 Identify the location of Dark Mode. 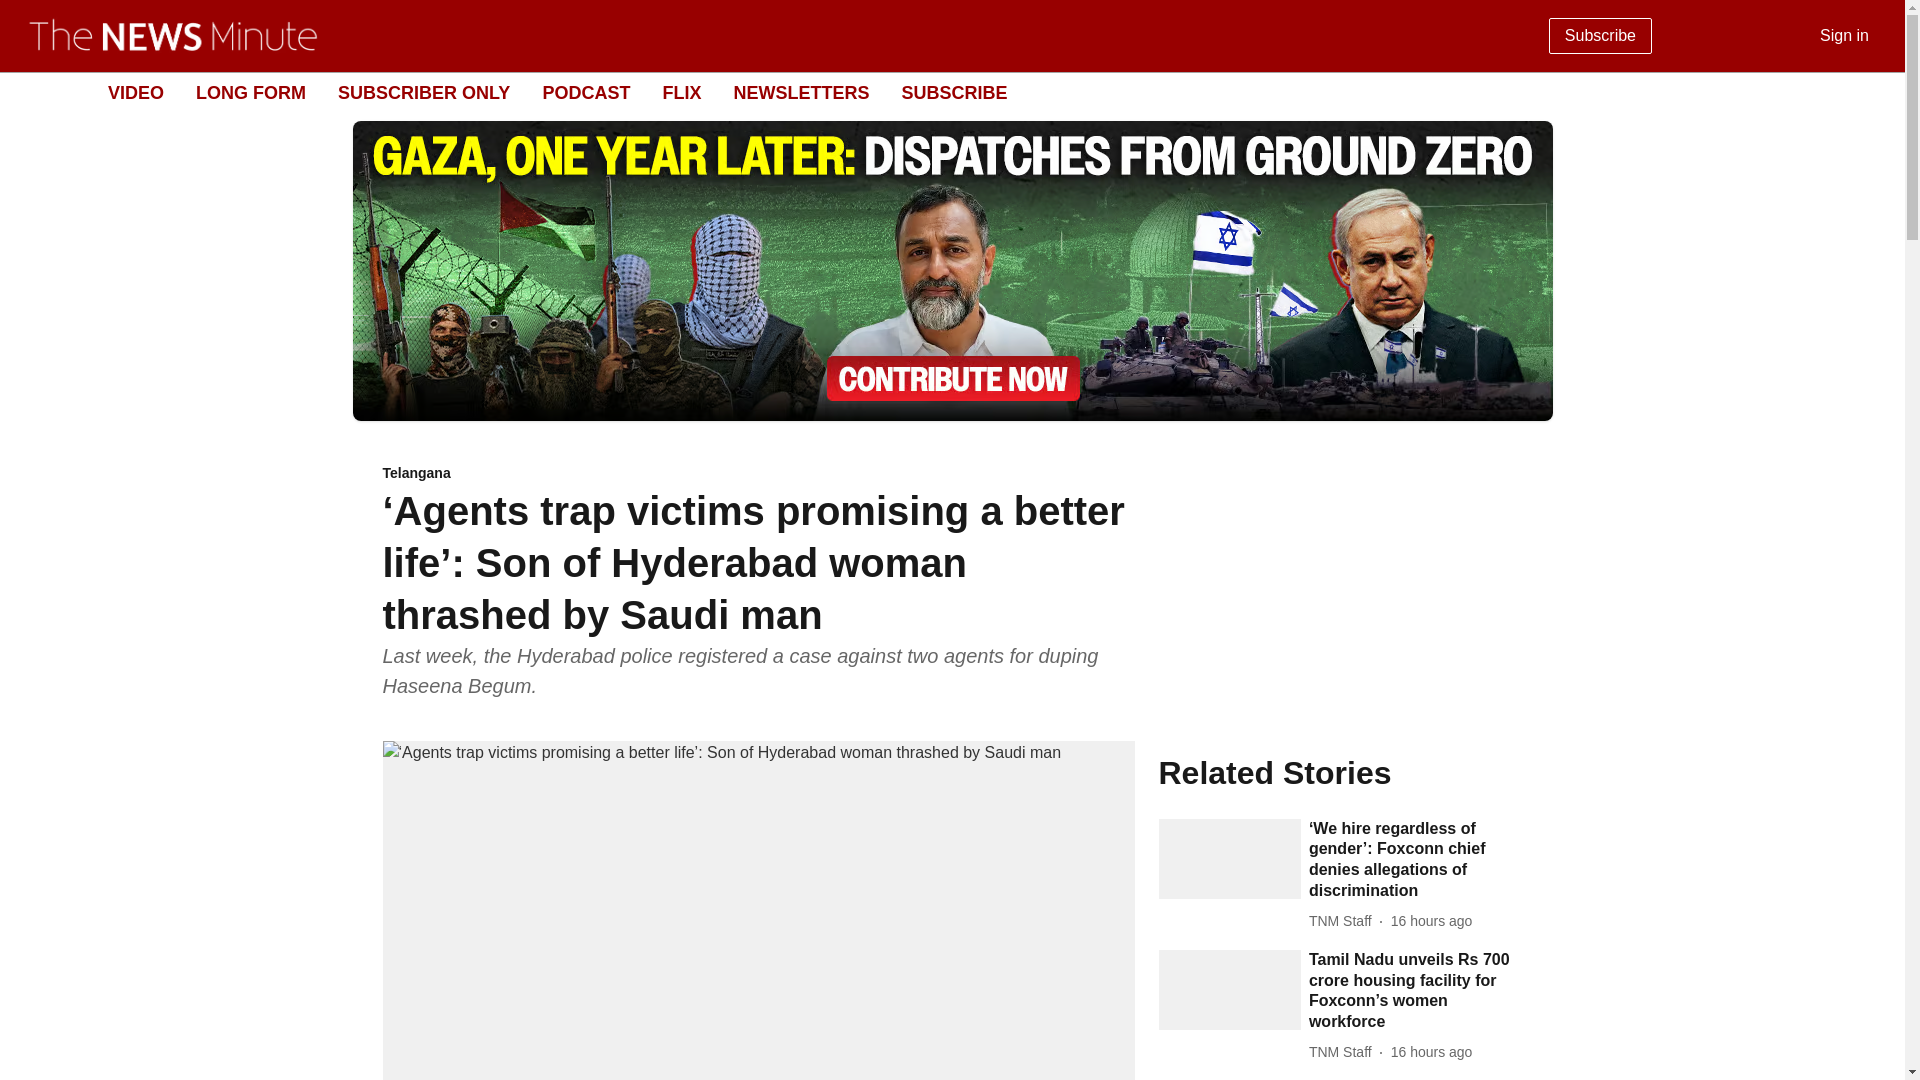
(1866, 92).